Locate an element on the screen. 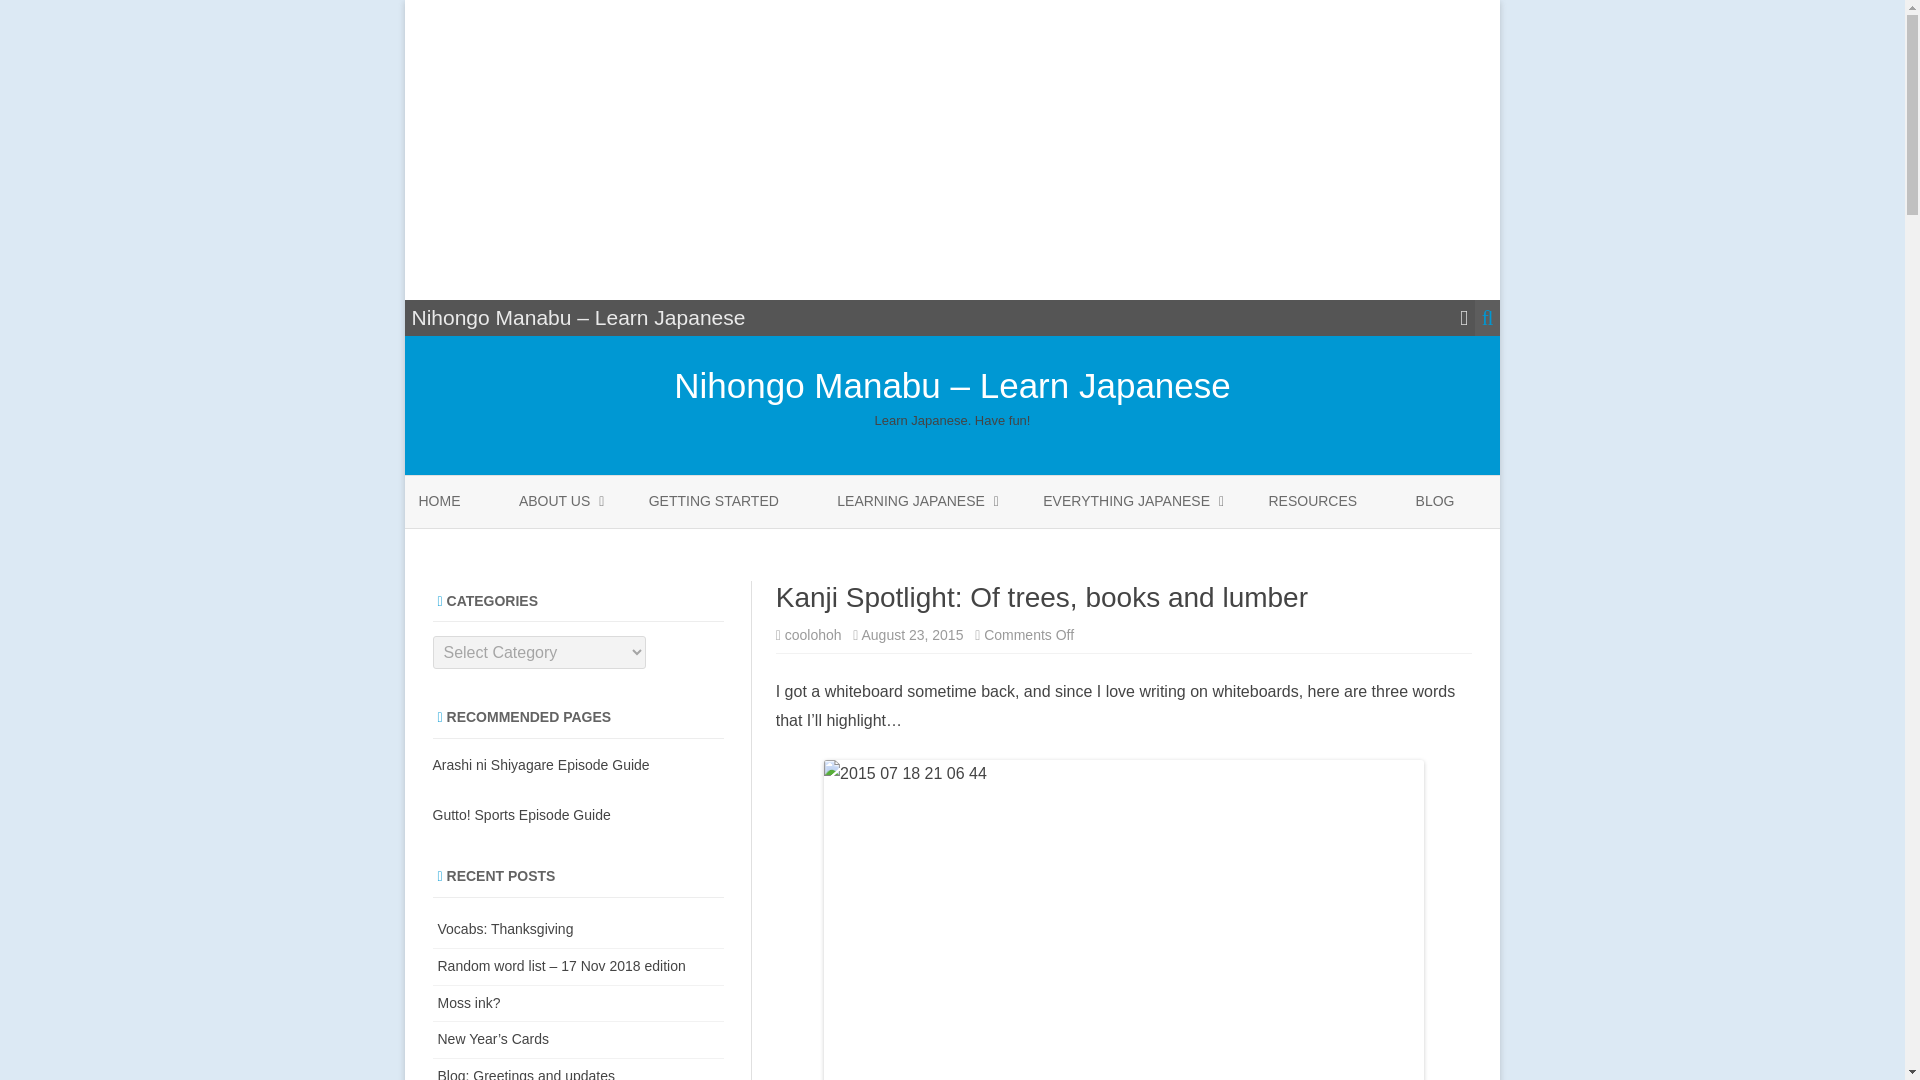 This screenshot has width=1920, height=1080. COOLOHOH is located at coordinates (618, 548).